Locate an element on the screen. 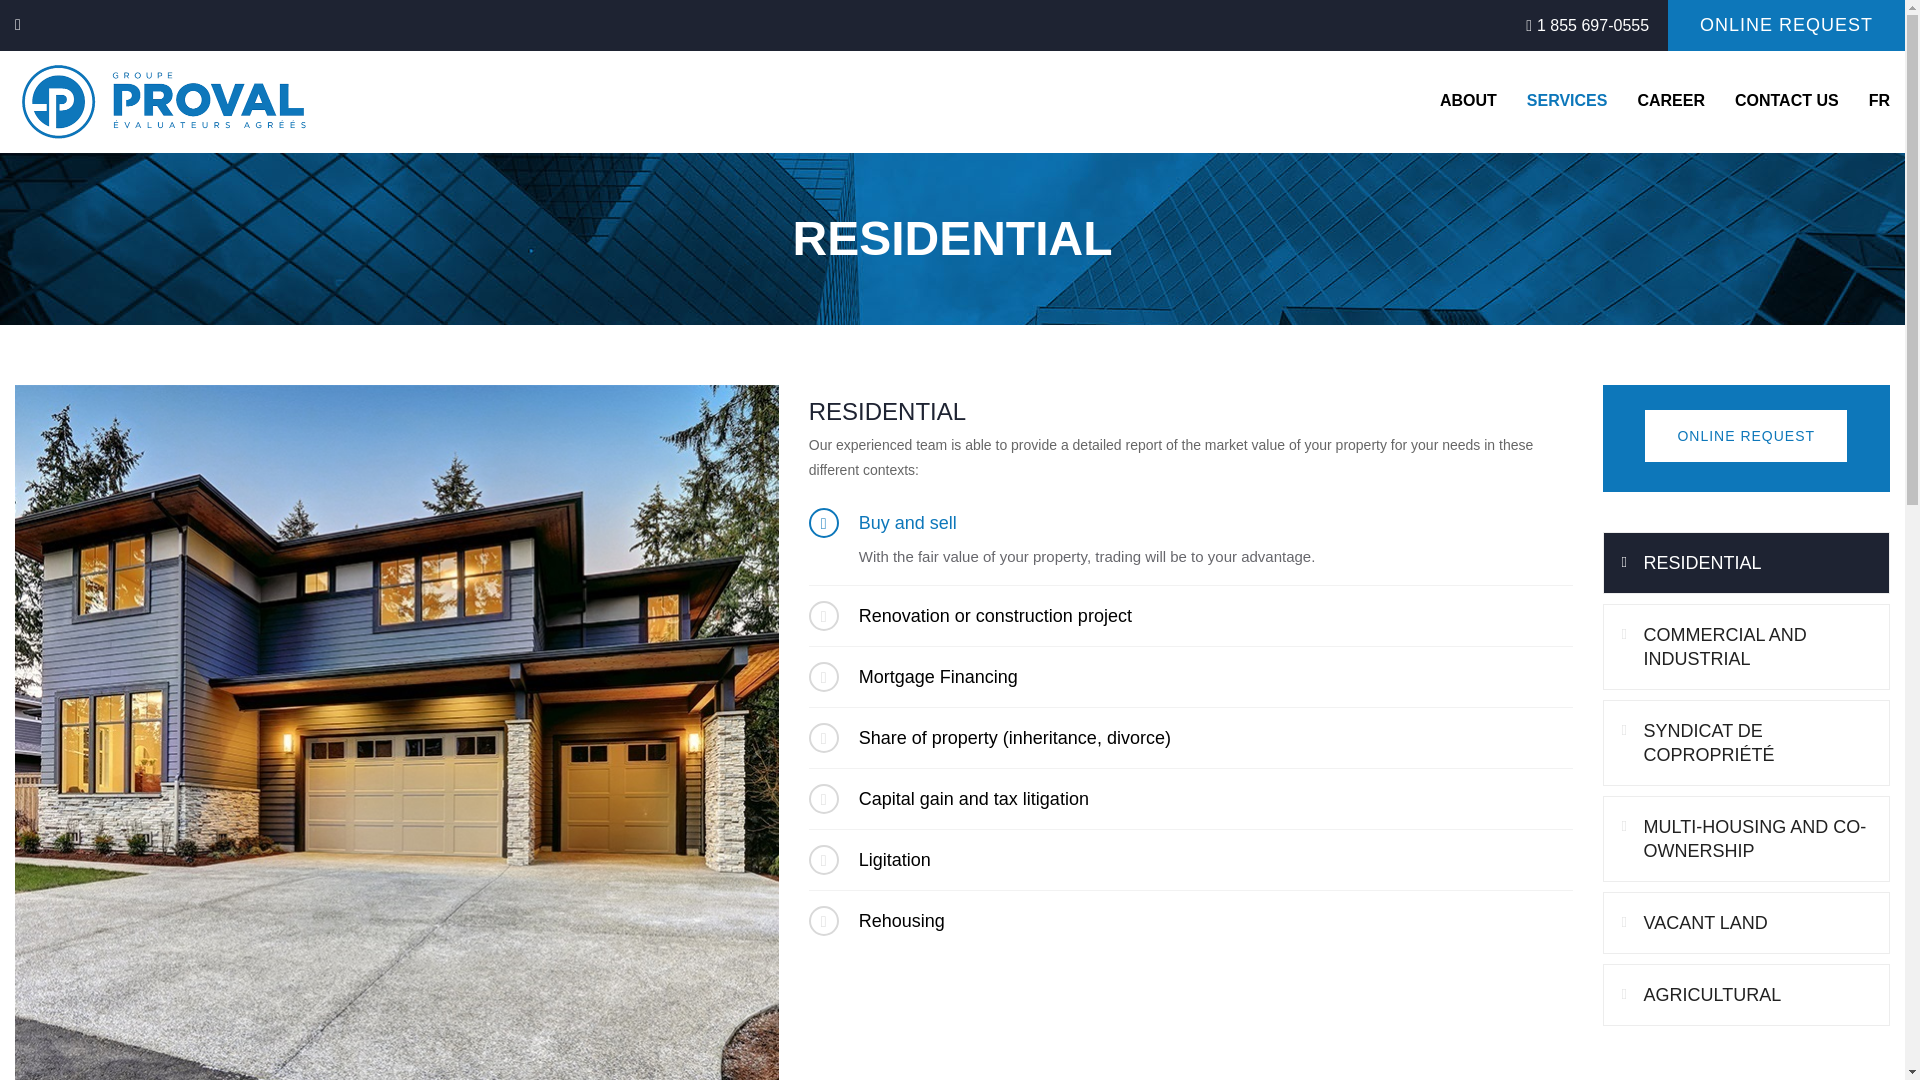 This screenshot has height=1080, width=1920. 1 855 697-0555 is located at coordinates (1593, 25).